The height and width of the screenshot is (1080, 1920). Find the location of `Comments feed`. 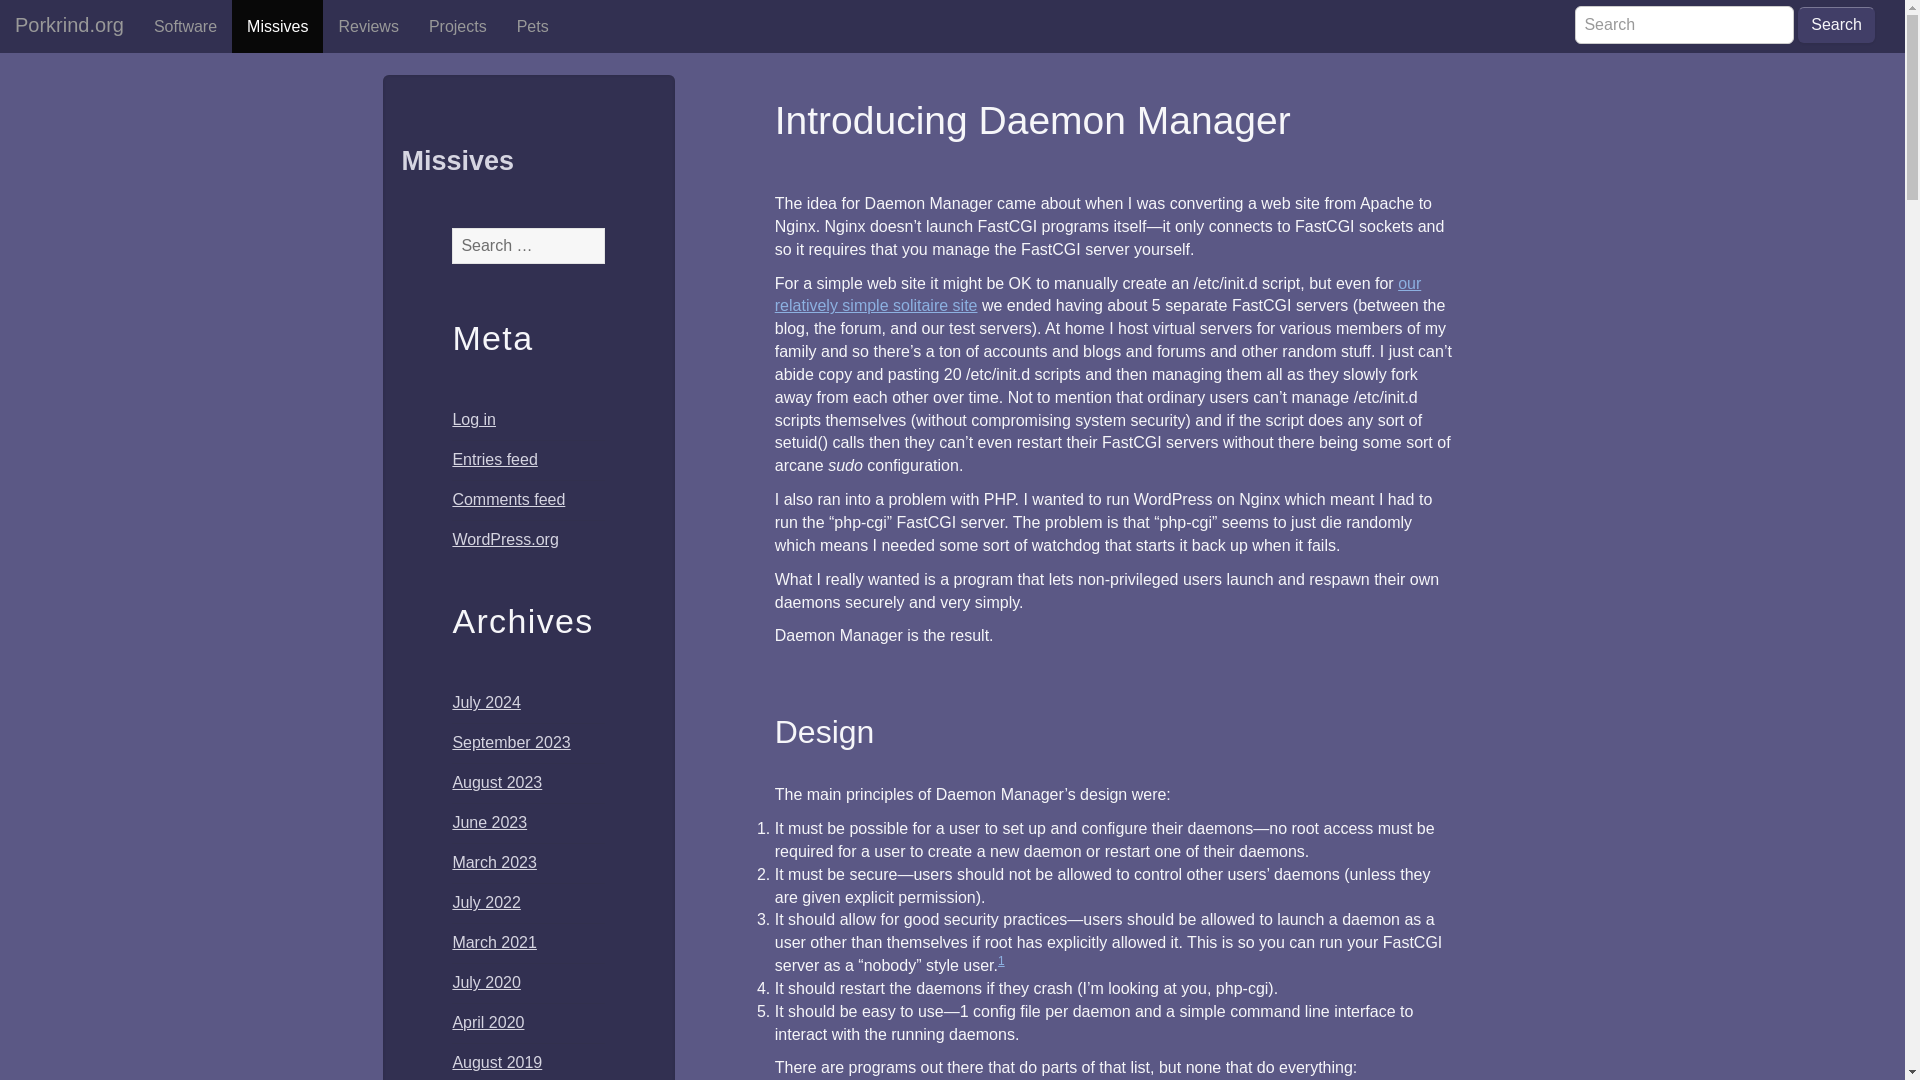

Comments feed is located at coordinates (508, 499).